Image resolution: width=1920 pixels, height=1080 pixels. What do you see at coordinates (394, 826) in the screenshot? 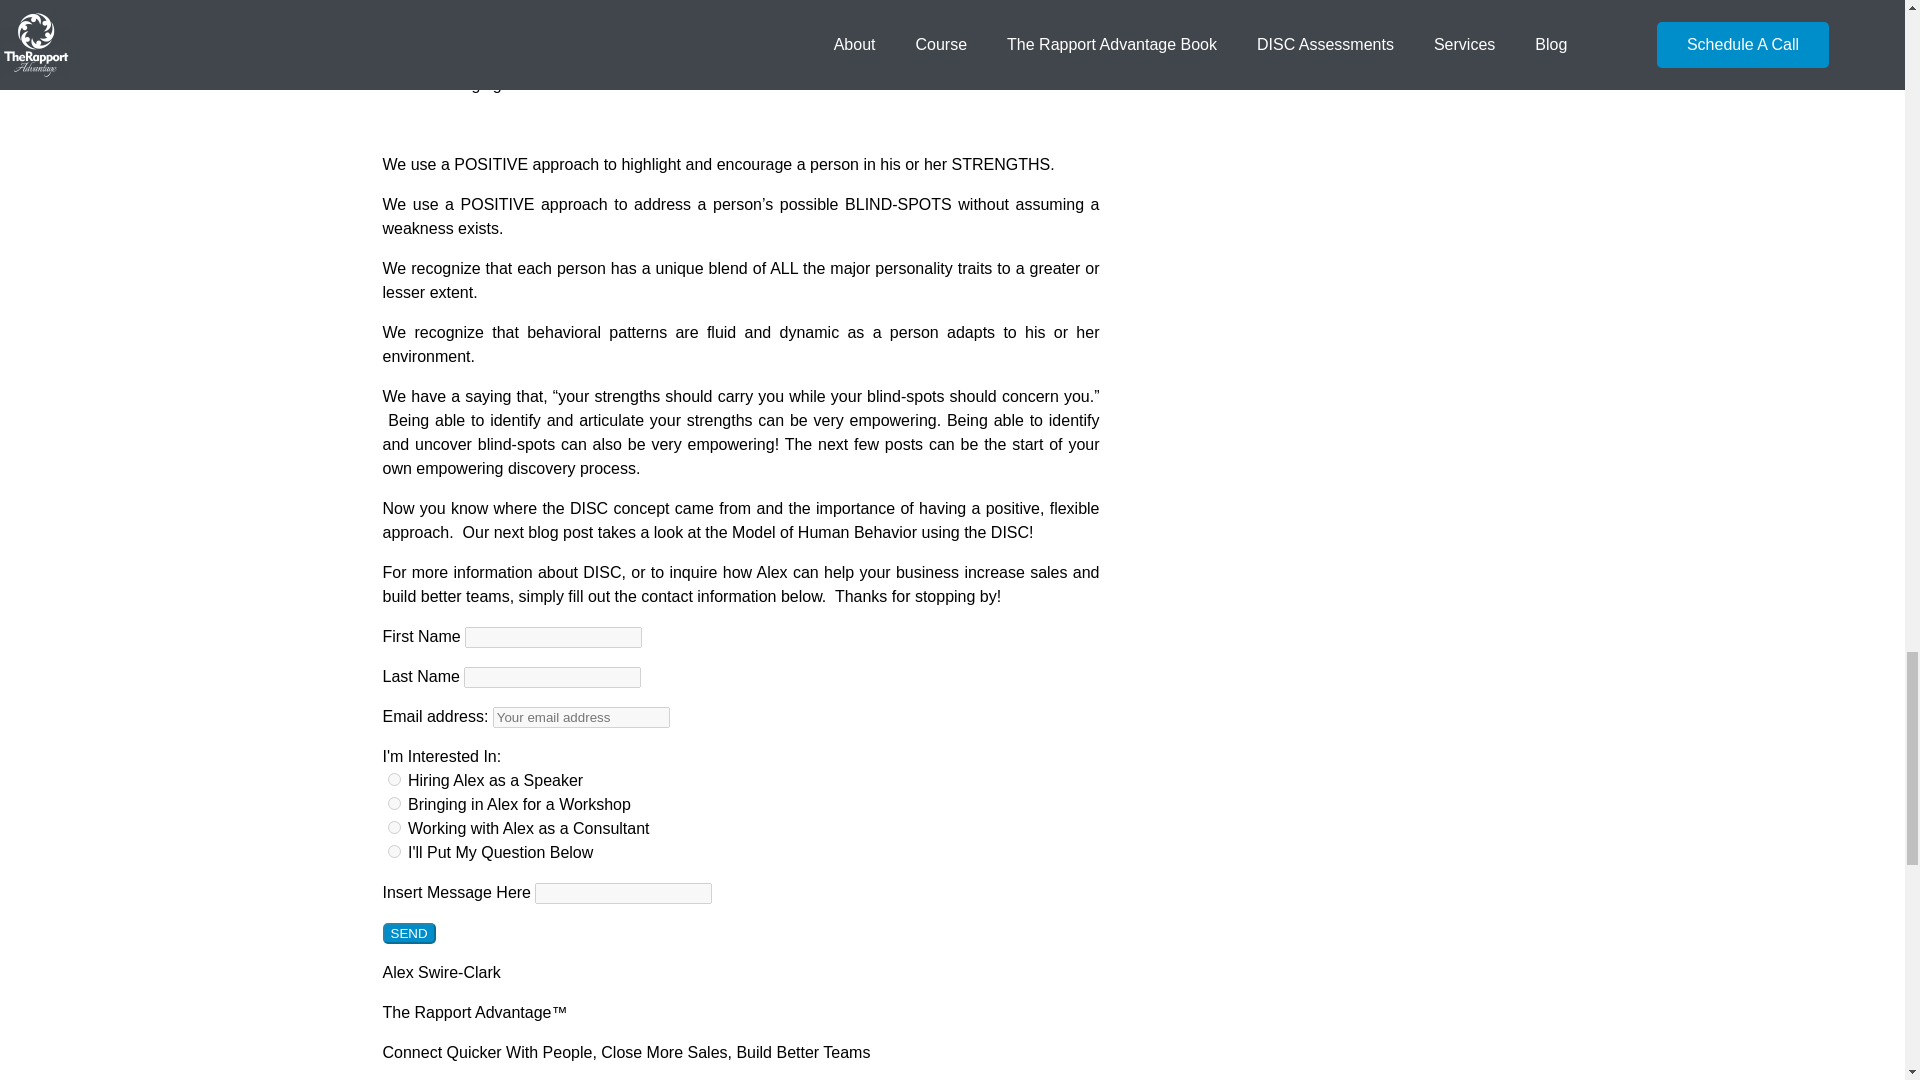
I see `Working with Alex as a Consultant` at bounding box center [394, 826].